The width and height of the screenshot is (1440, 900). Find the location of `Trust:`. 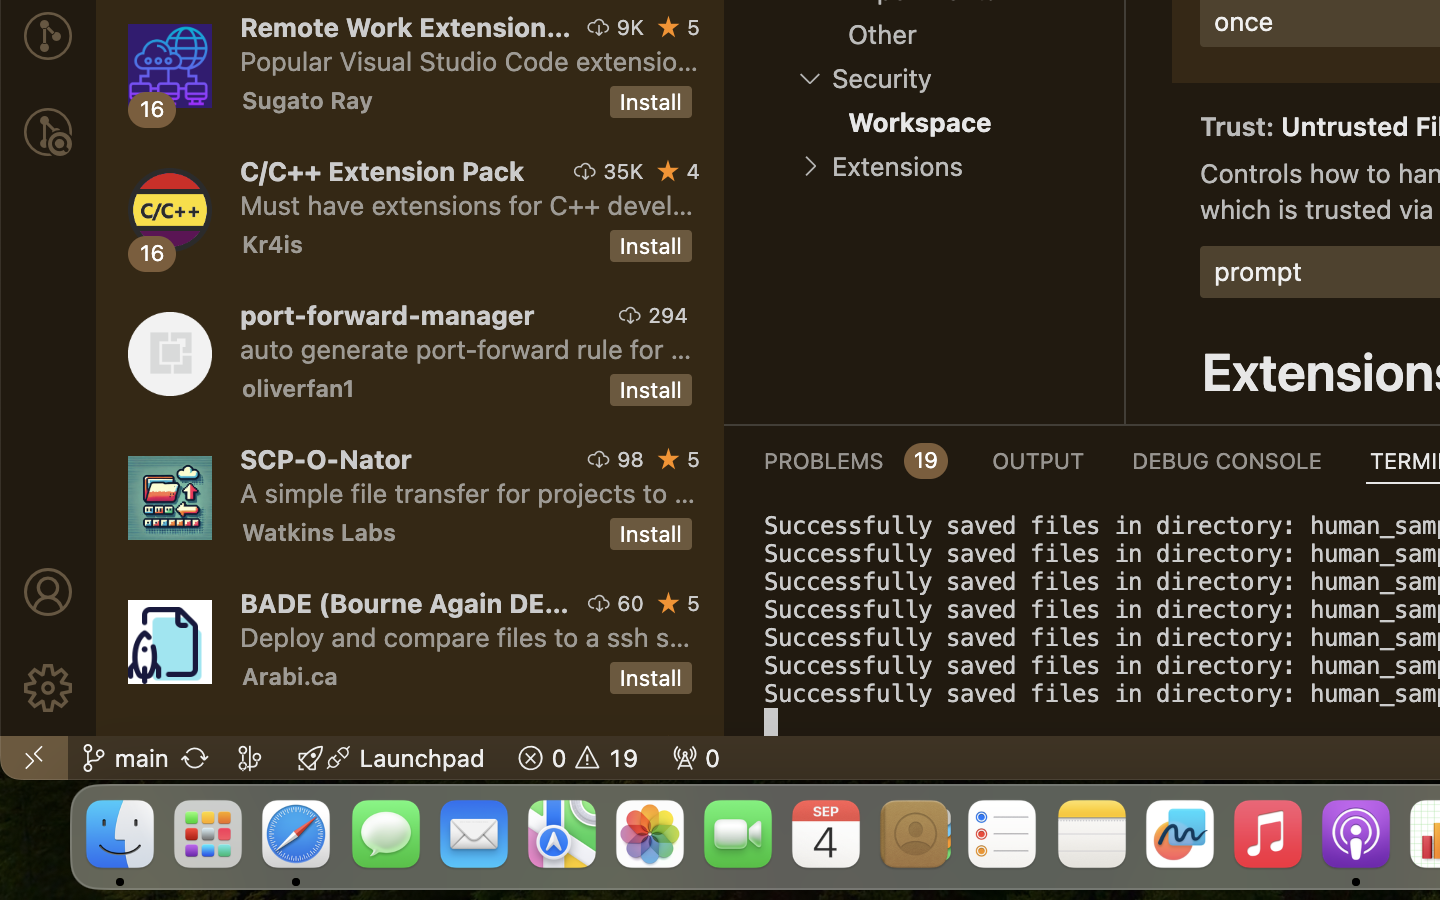

Trust: is located at coordinates (1241, 127).